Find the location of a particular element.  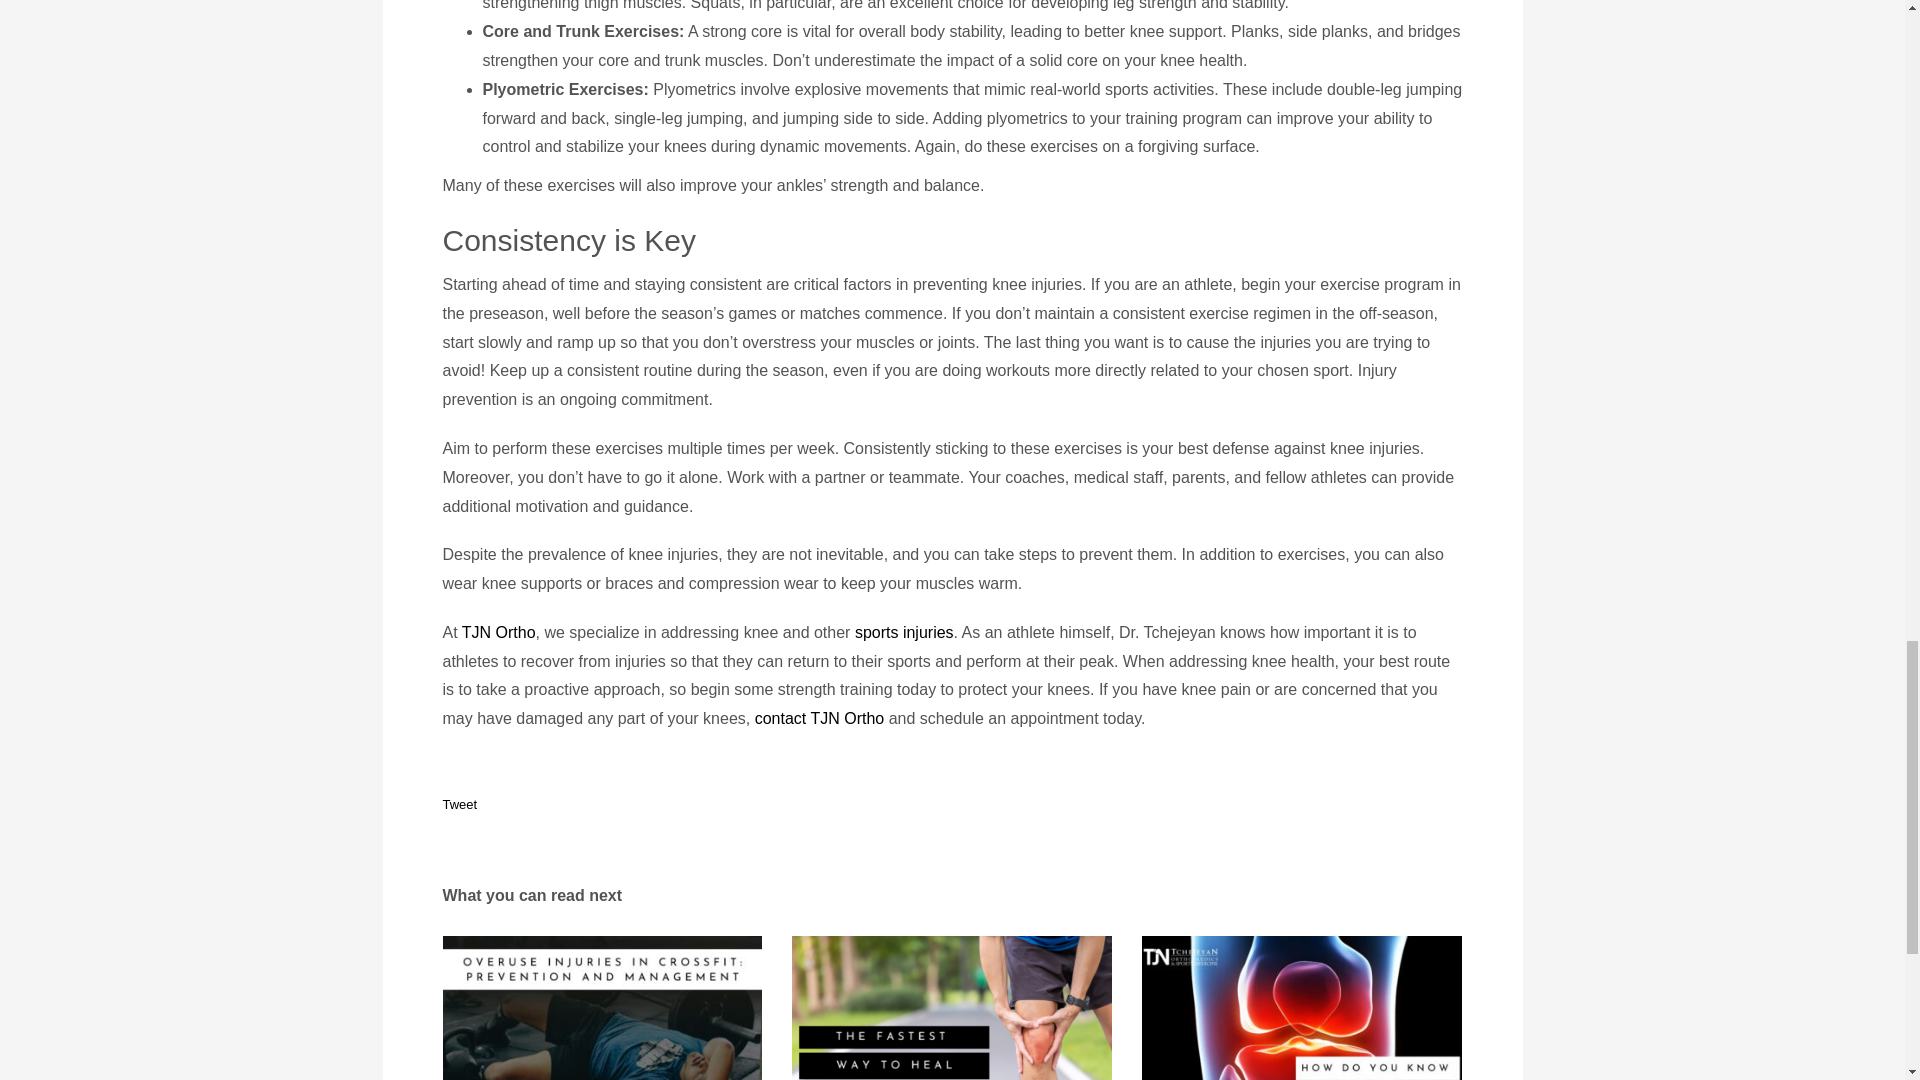

the fastest way to ehal patellar tendonitis is located at coordinates (951, 1008).